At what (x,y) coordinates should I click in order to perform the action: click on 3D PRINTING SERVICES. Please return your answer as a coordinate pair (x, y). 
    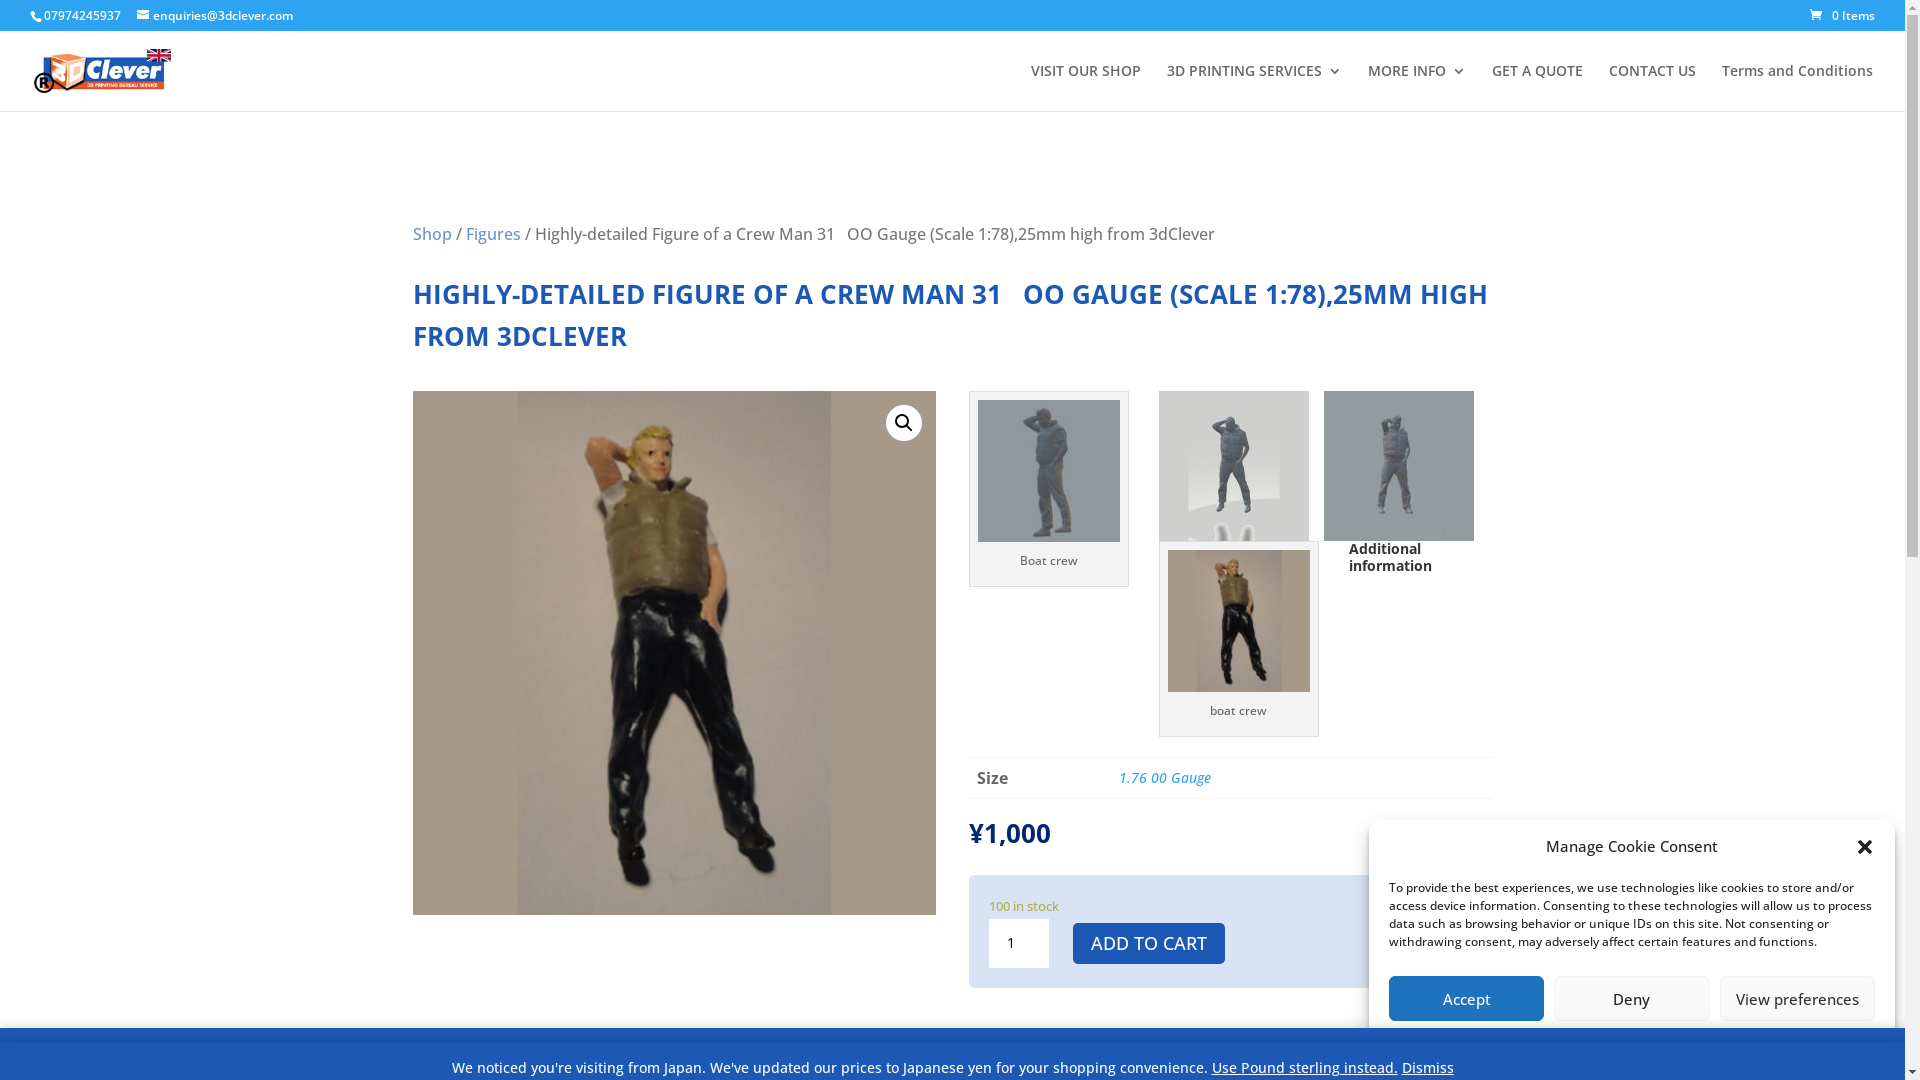
    Looking at the image, I should click on (1254, 88).